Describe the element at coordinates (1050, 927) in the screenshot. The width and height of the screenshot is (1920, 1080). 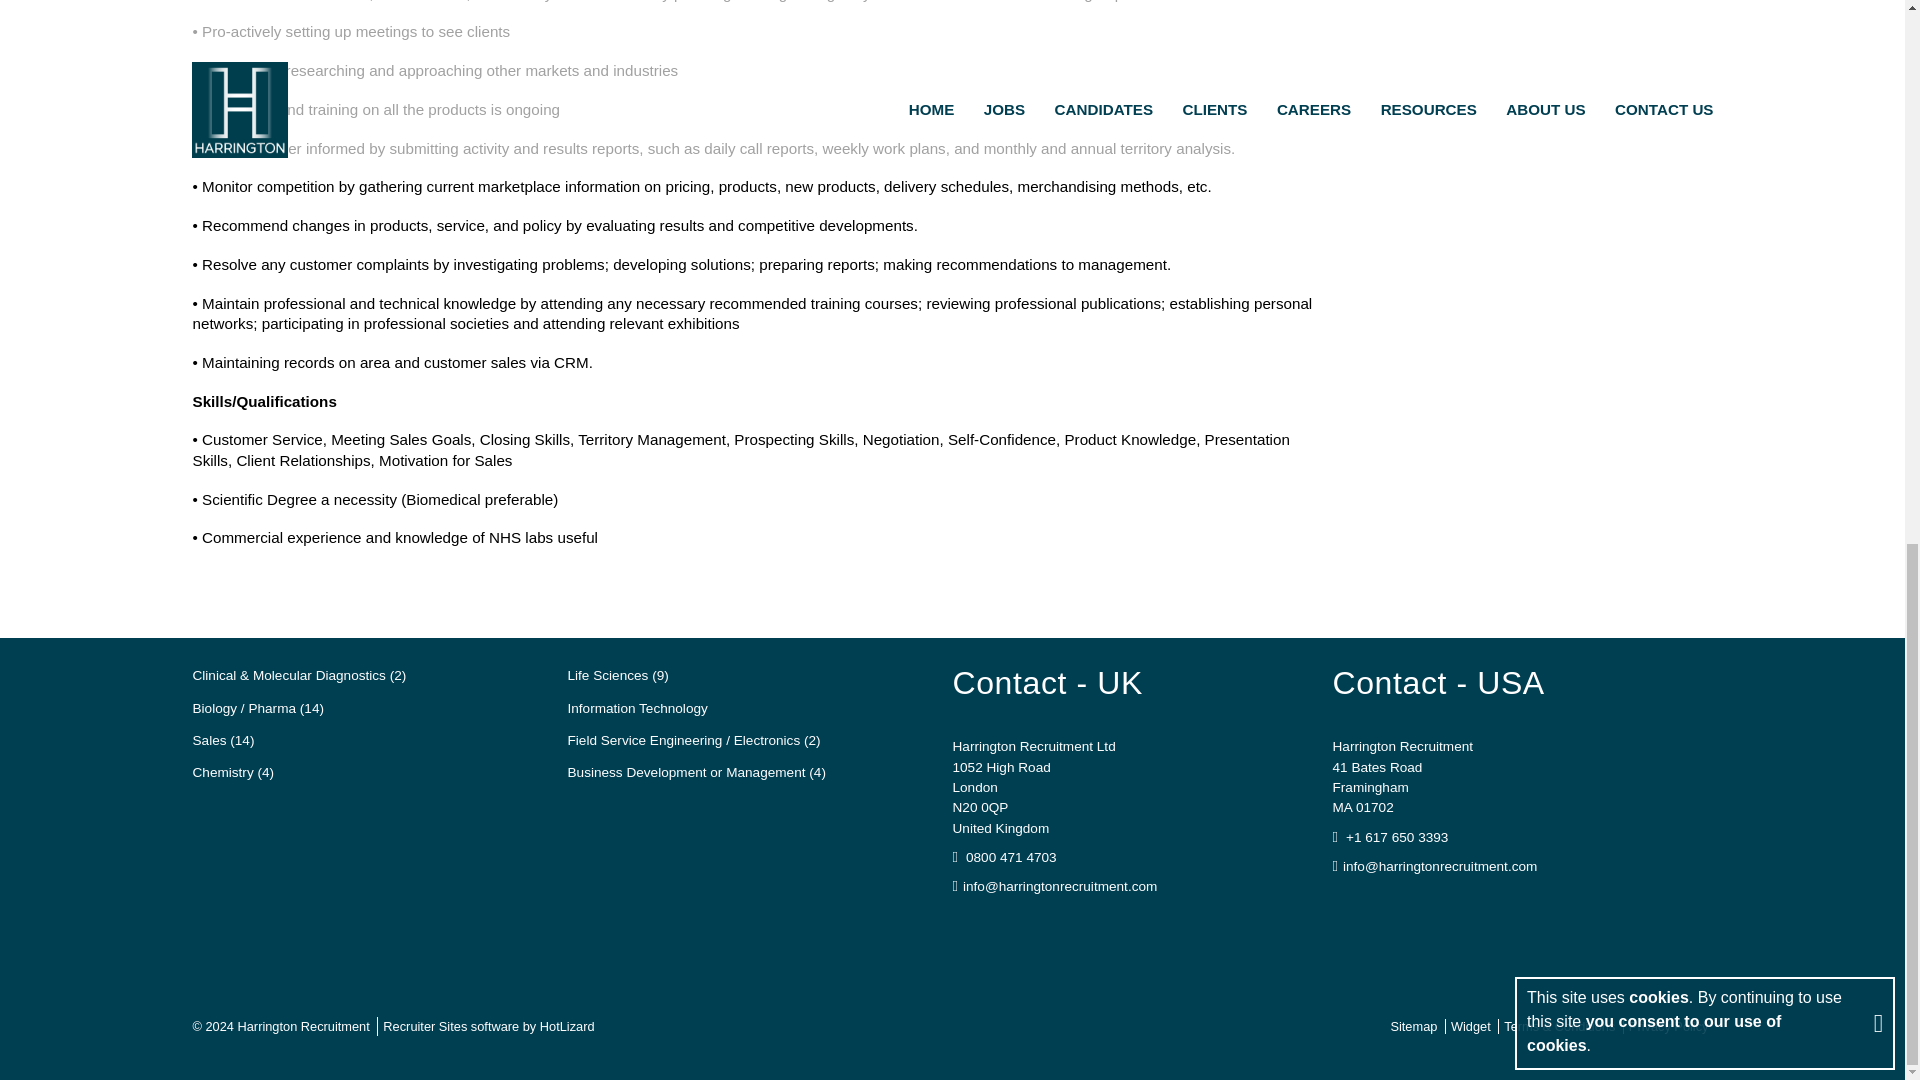
I see `Follow us on X` at that location.